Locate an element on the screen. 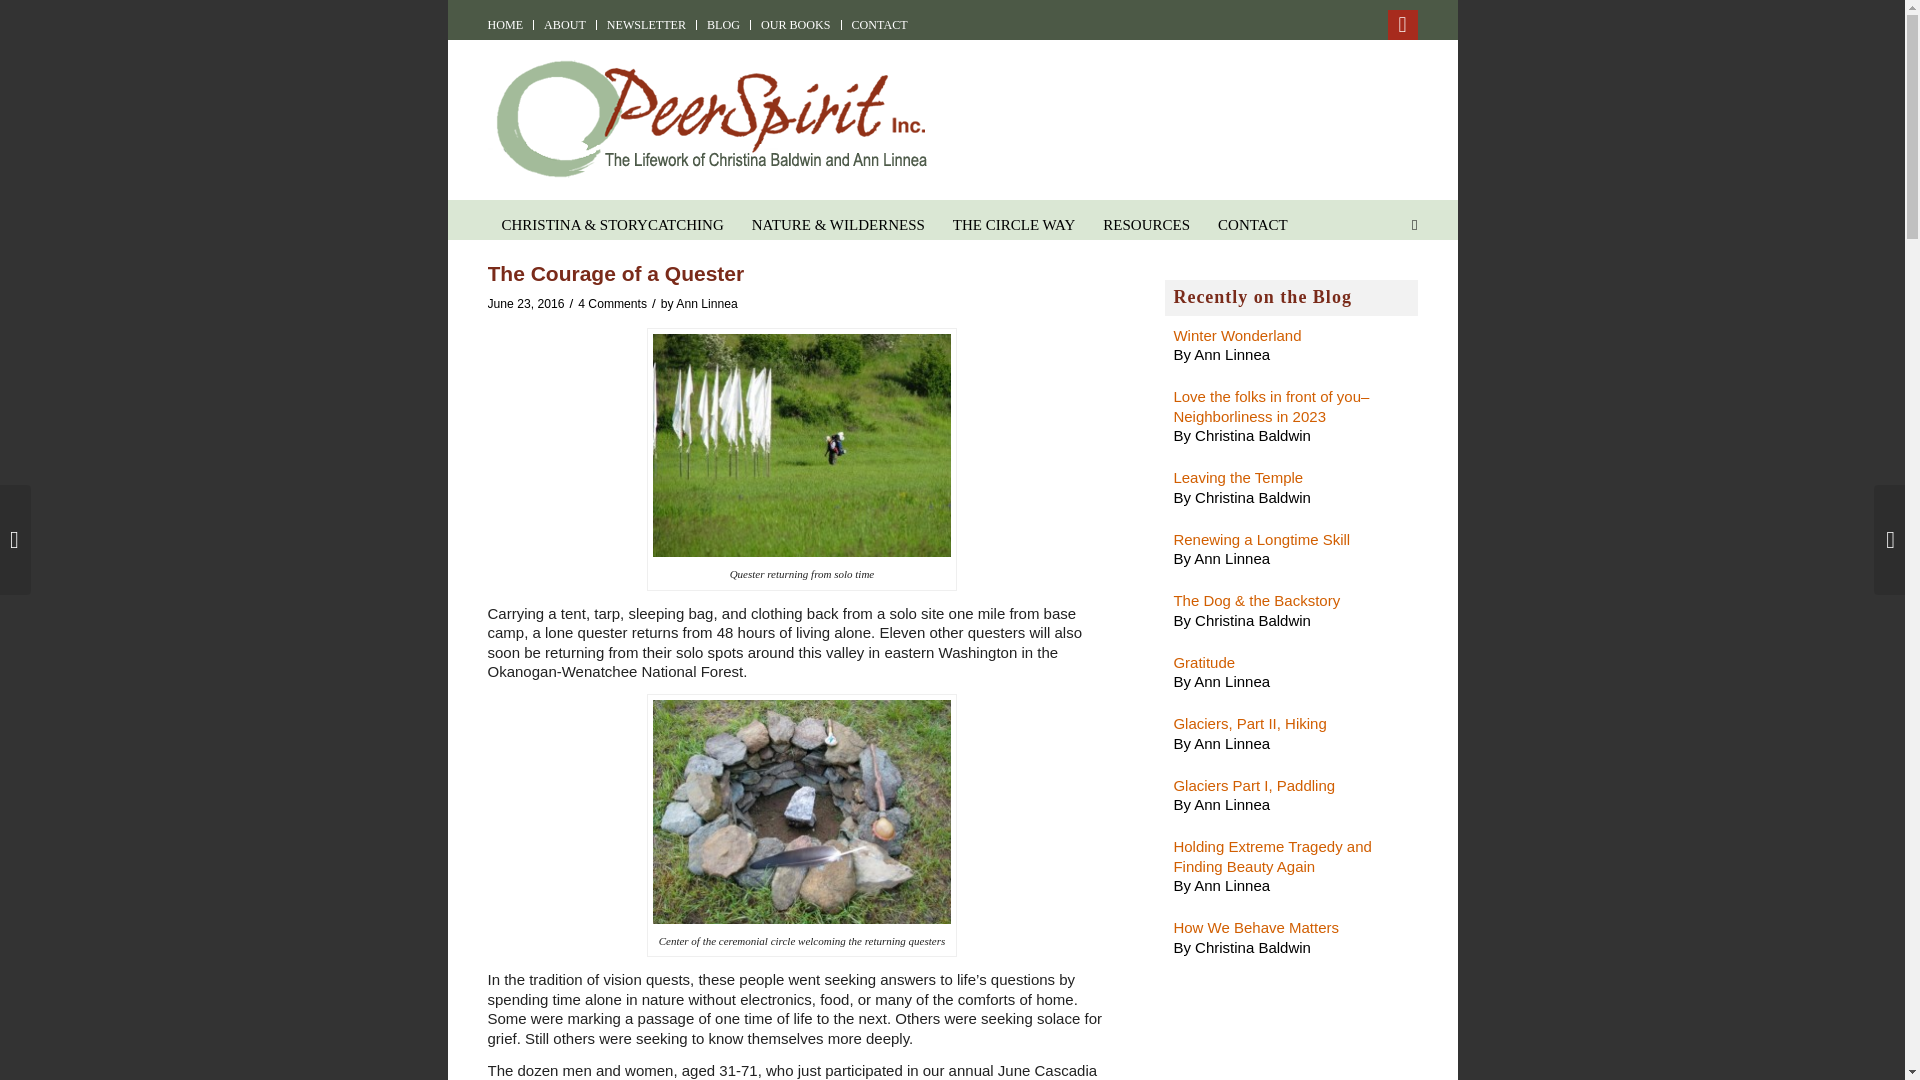  Posts by Ann Linnea is located at coordinates (706, 304).